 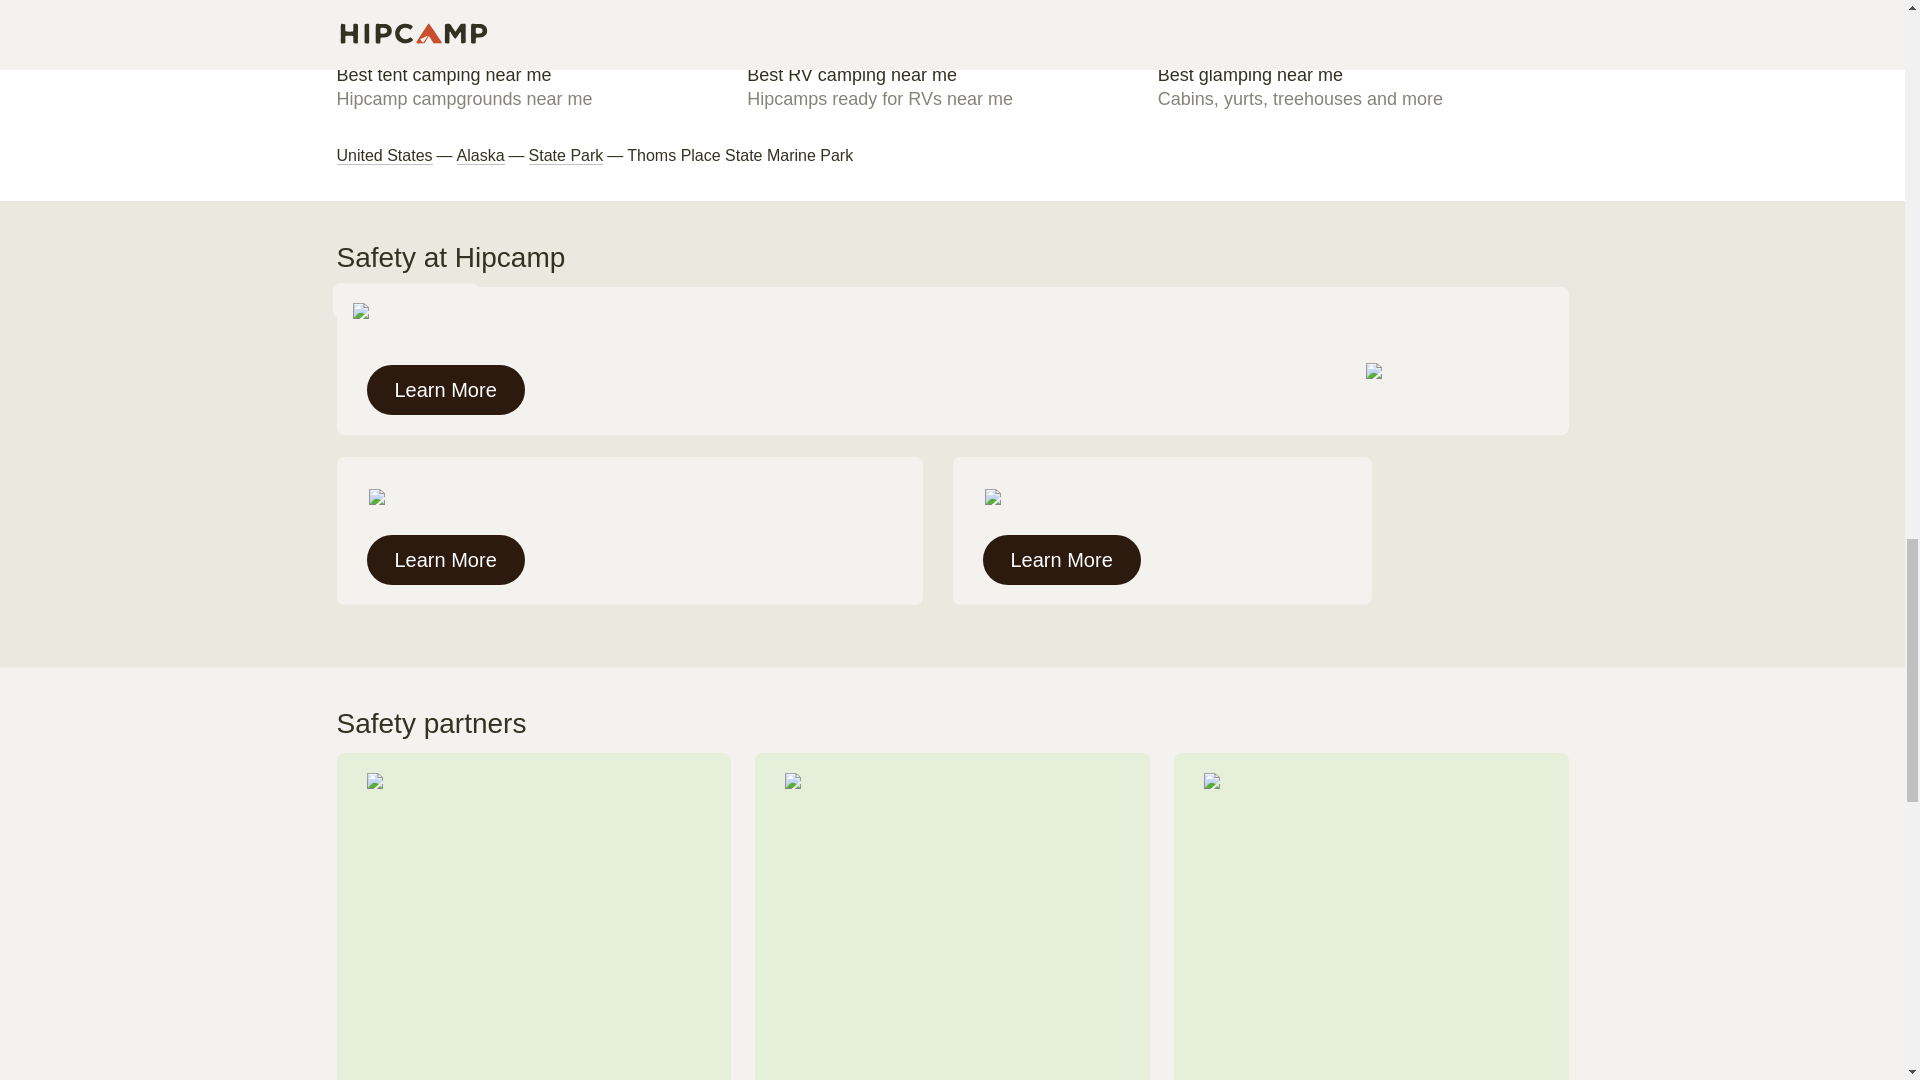 What do you see at coordinates (541, 86) in the screenshot?
I see `Learn More` at bounding box center [541, 86].